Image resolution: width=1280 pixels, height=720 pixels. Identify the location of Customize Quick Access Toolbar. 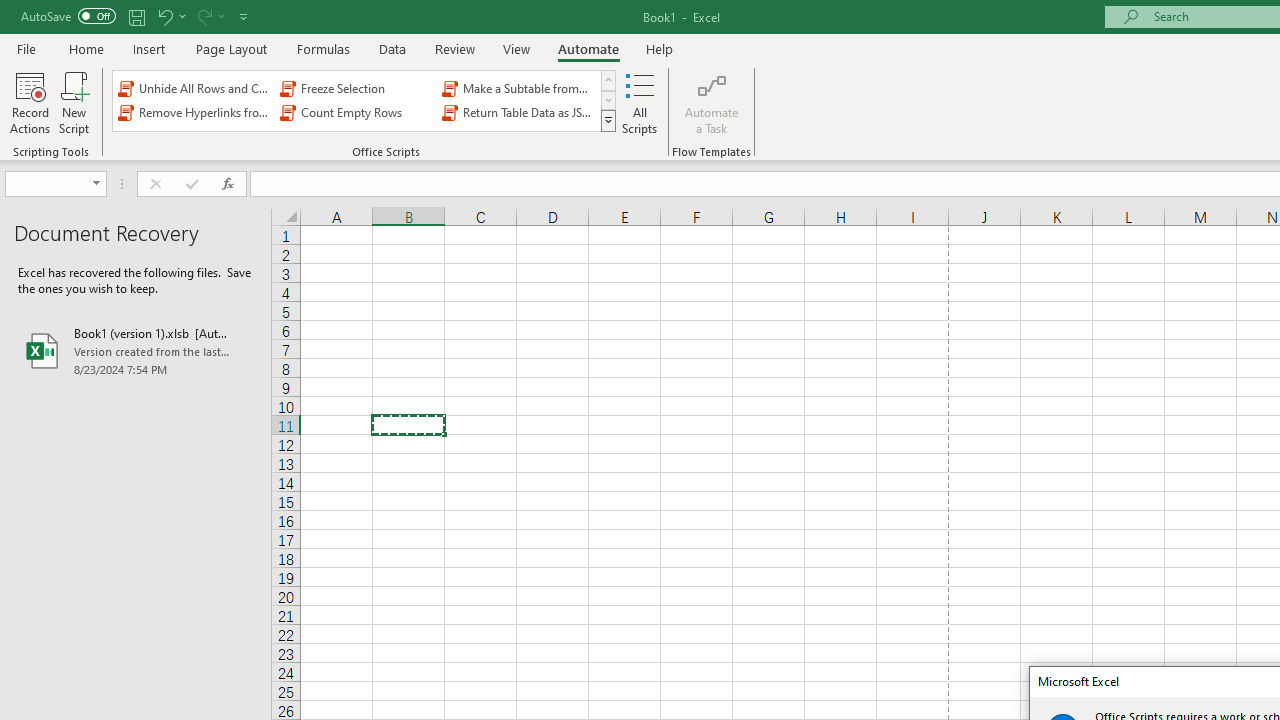
(244, 16).